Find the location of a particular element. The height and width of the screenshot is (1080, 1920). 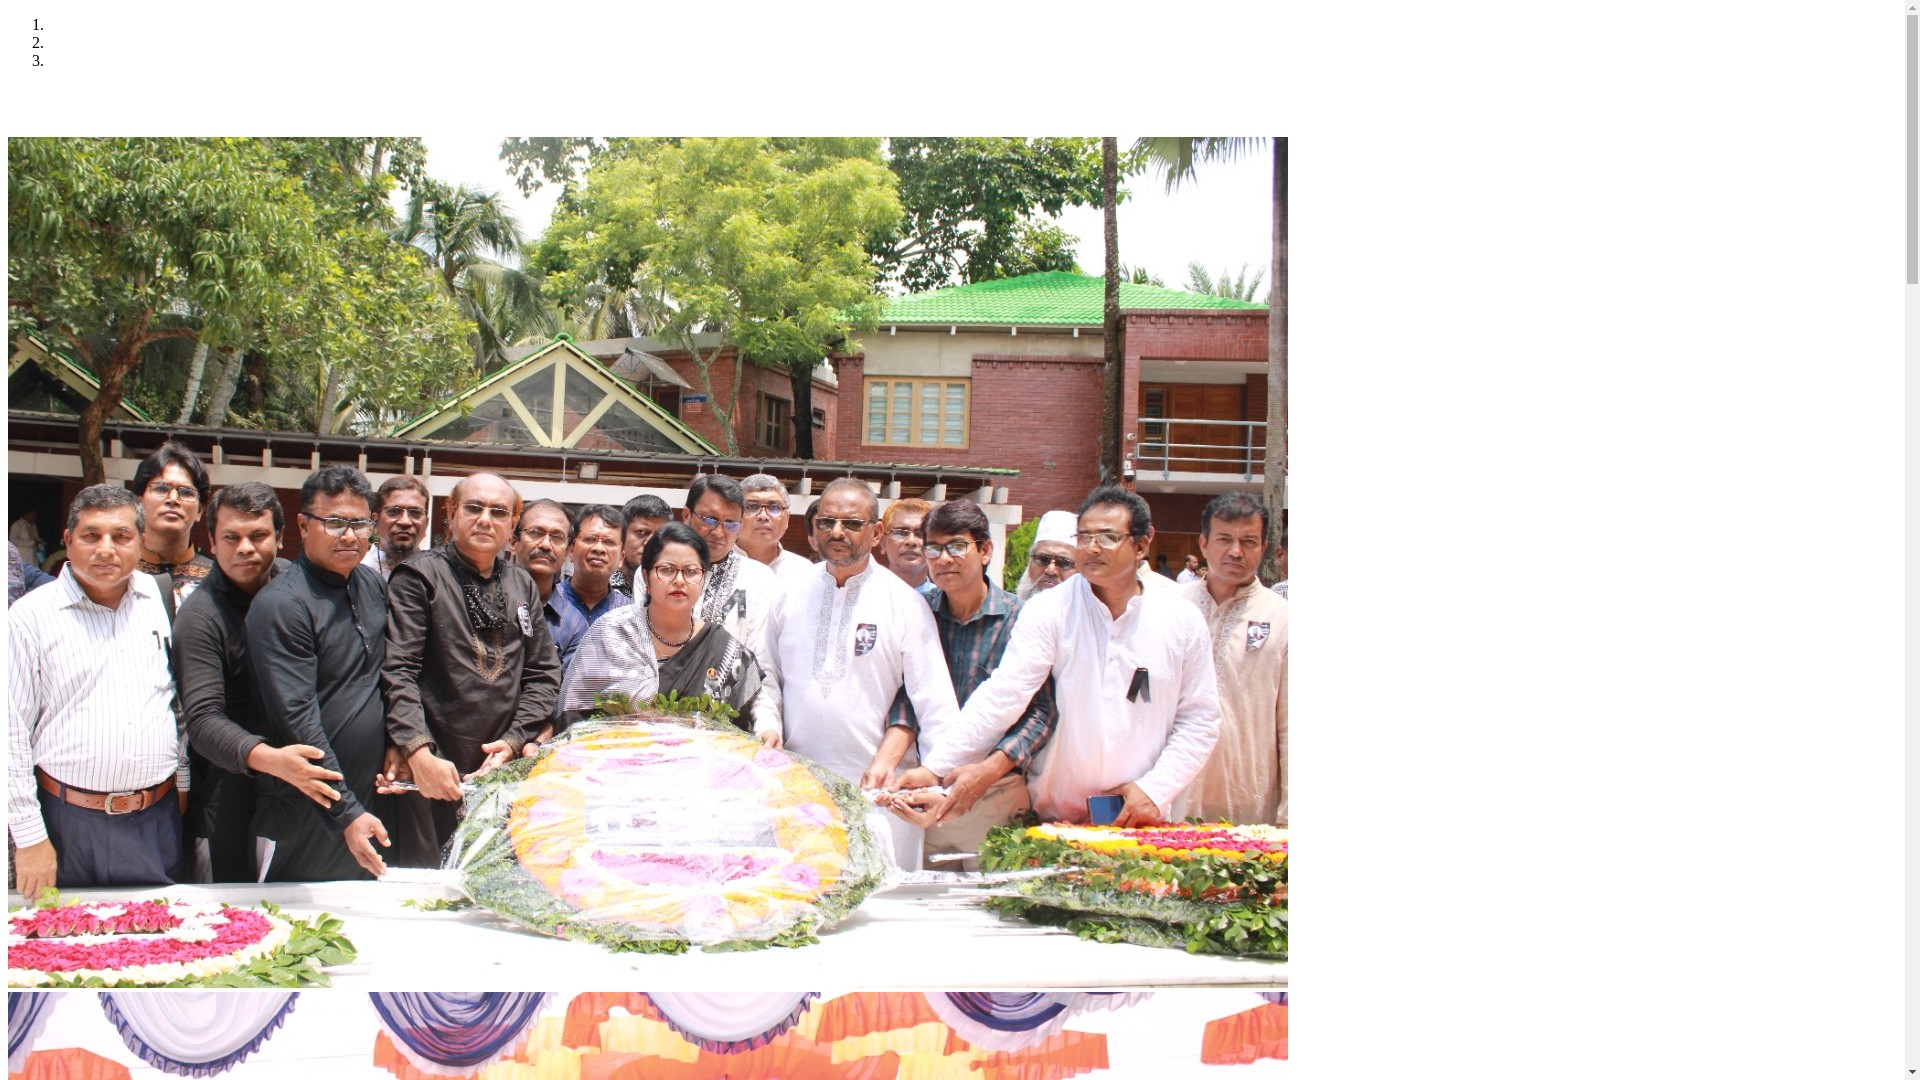

Skip to content is located at coordinates (8, 16).